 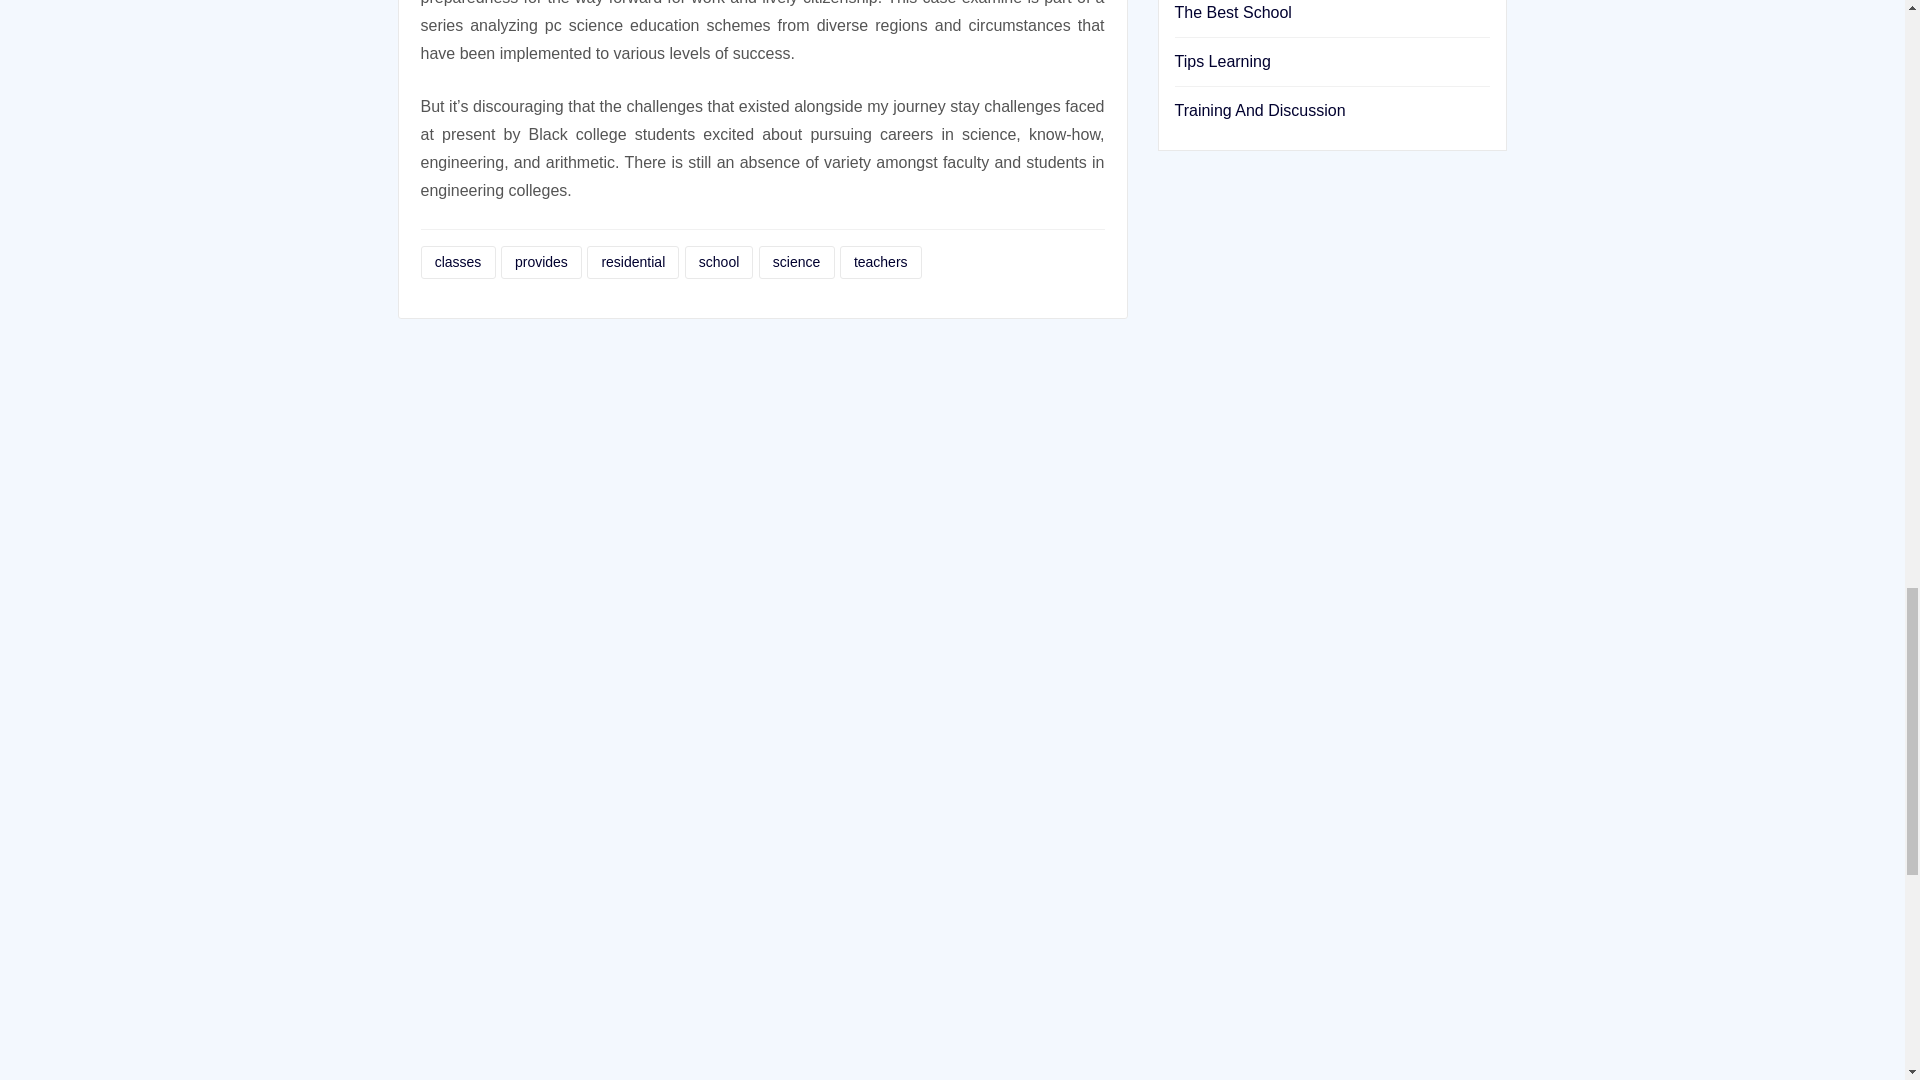 I want to click on classes, so click(x=458, y=262).